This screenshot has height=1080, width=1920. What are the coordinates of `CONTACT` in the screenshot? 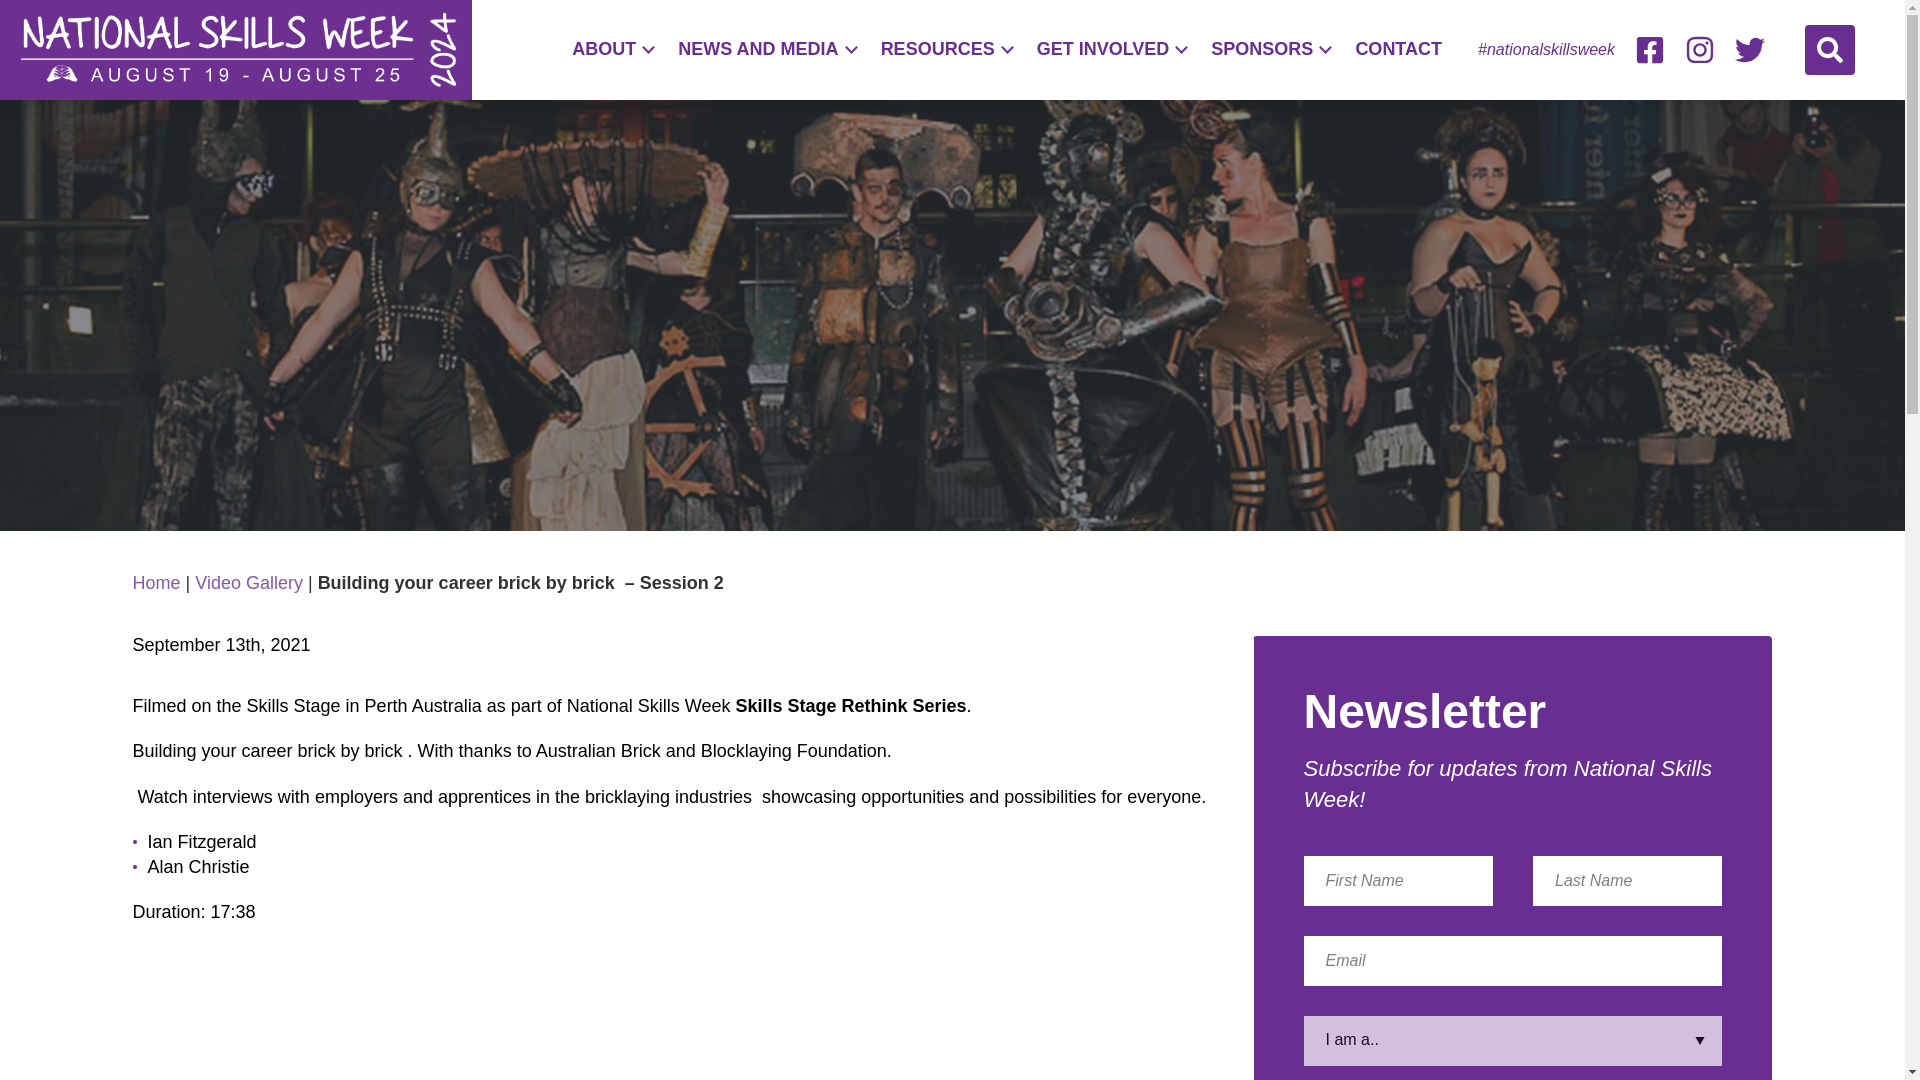 It's located at (1398, 48).